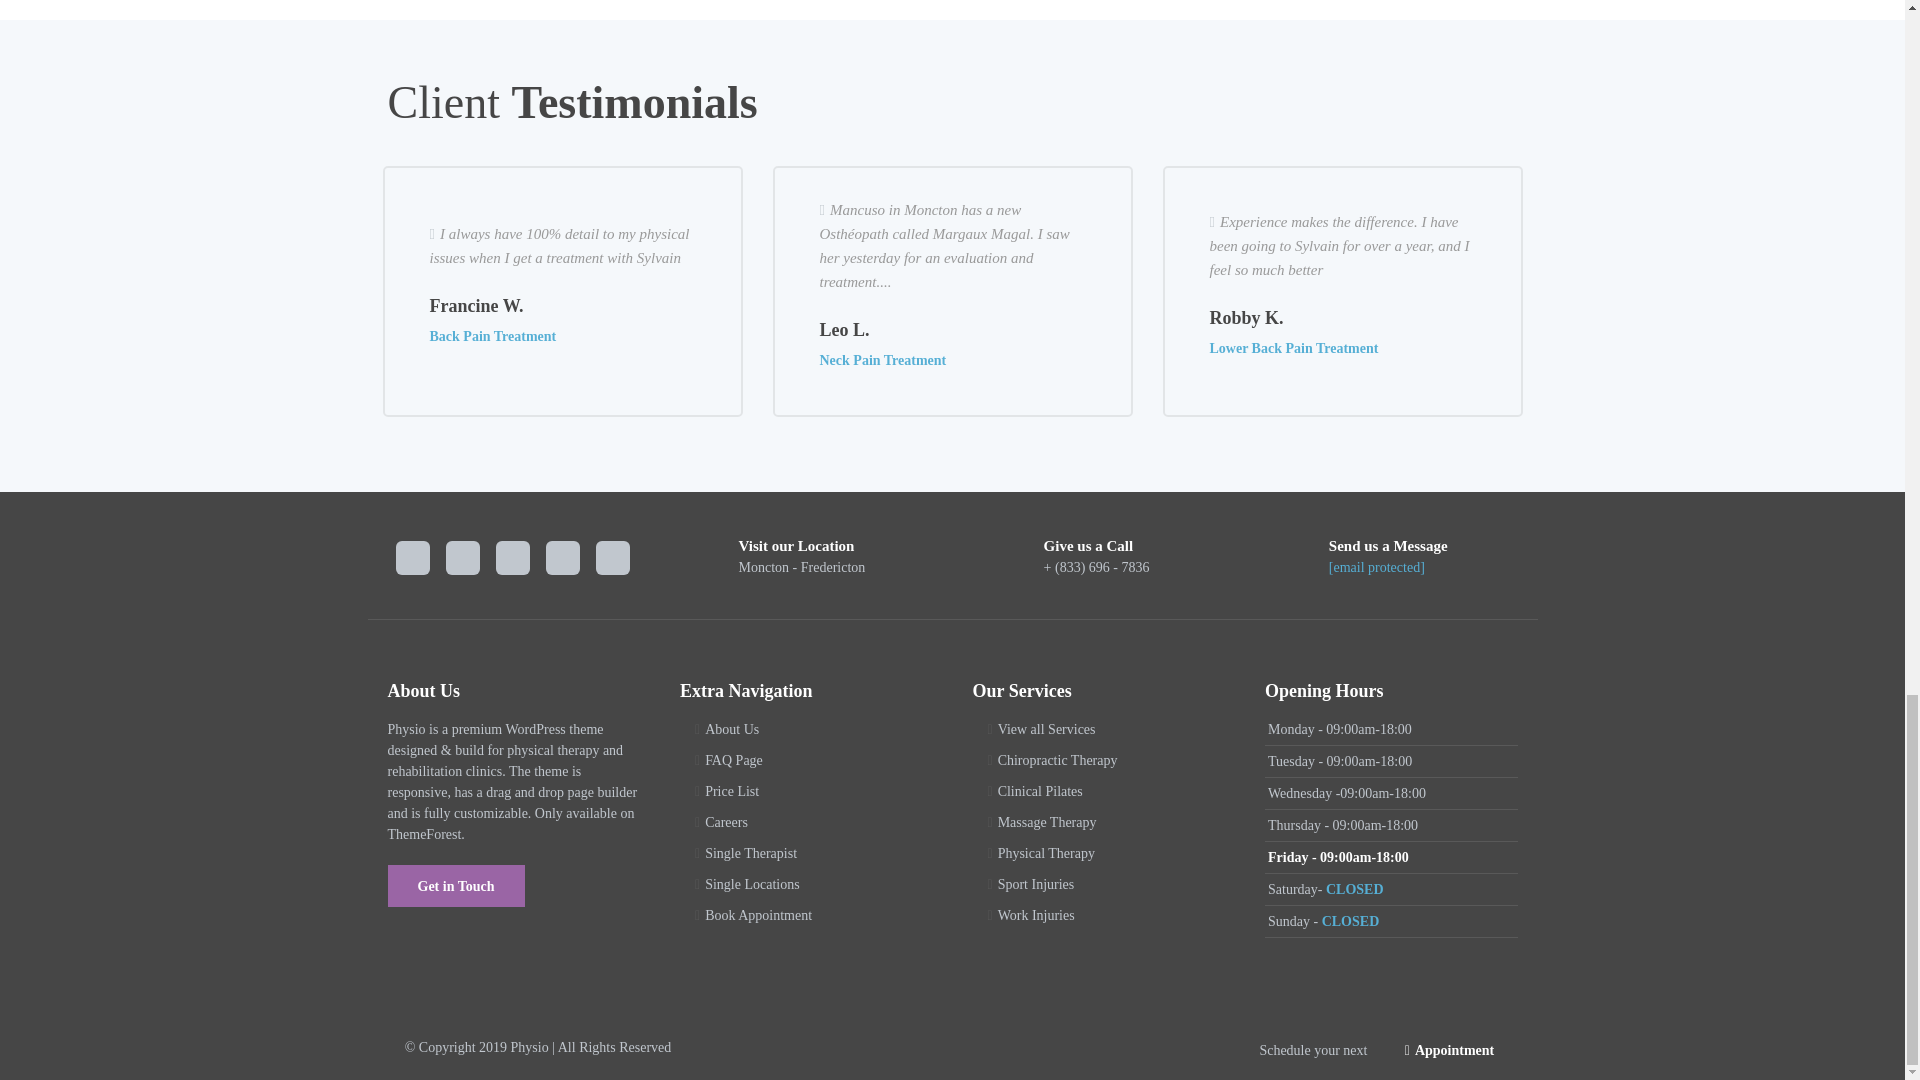 This screenshot has width=1920, height=1080. Describe the element at coordinates (752, 884) in the screenshot. I see `Single Locations` at that location.